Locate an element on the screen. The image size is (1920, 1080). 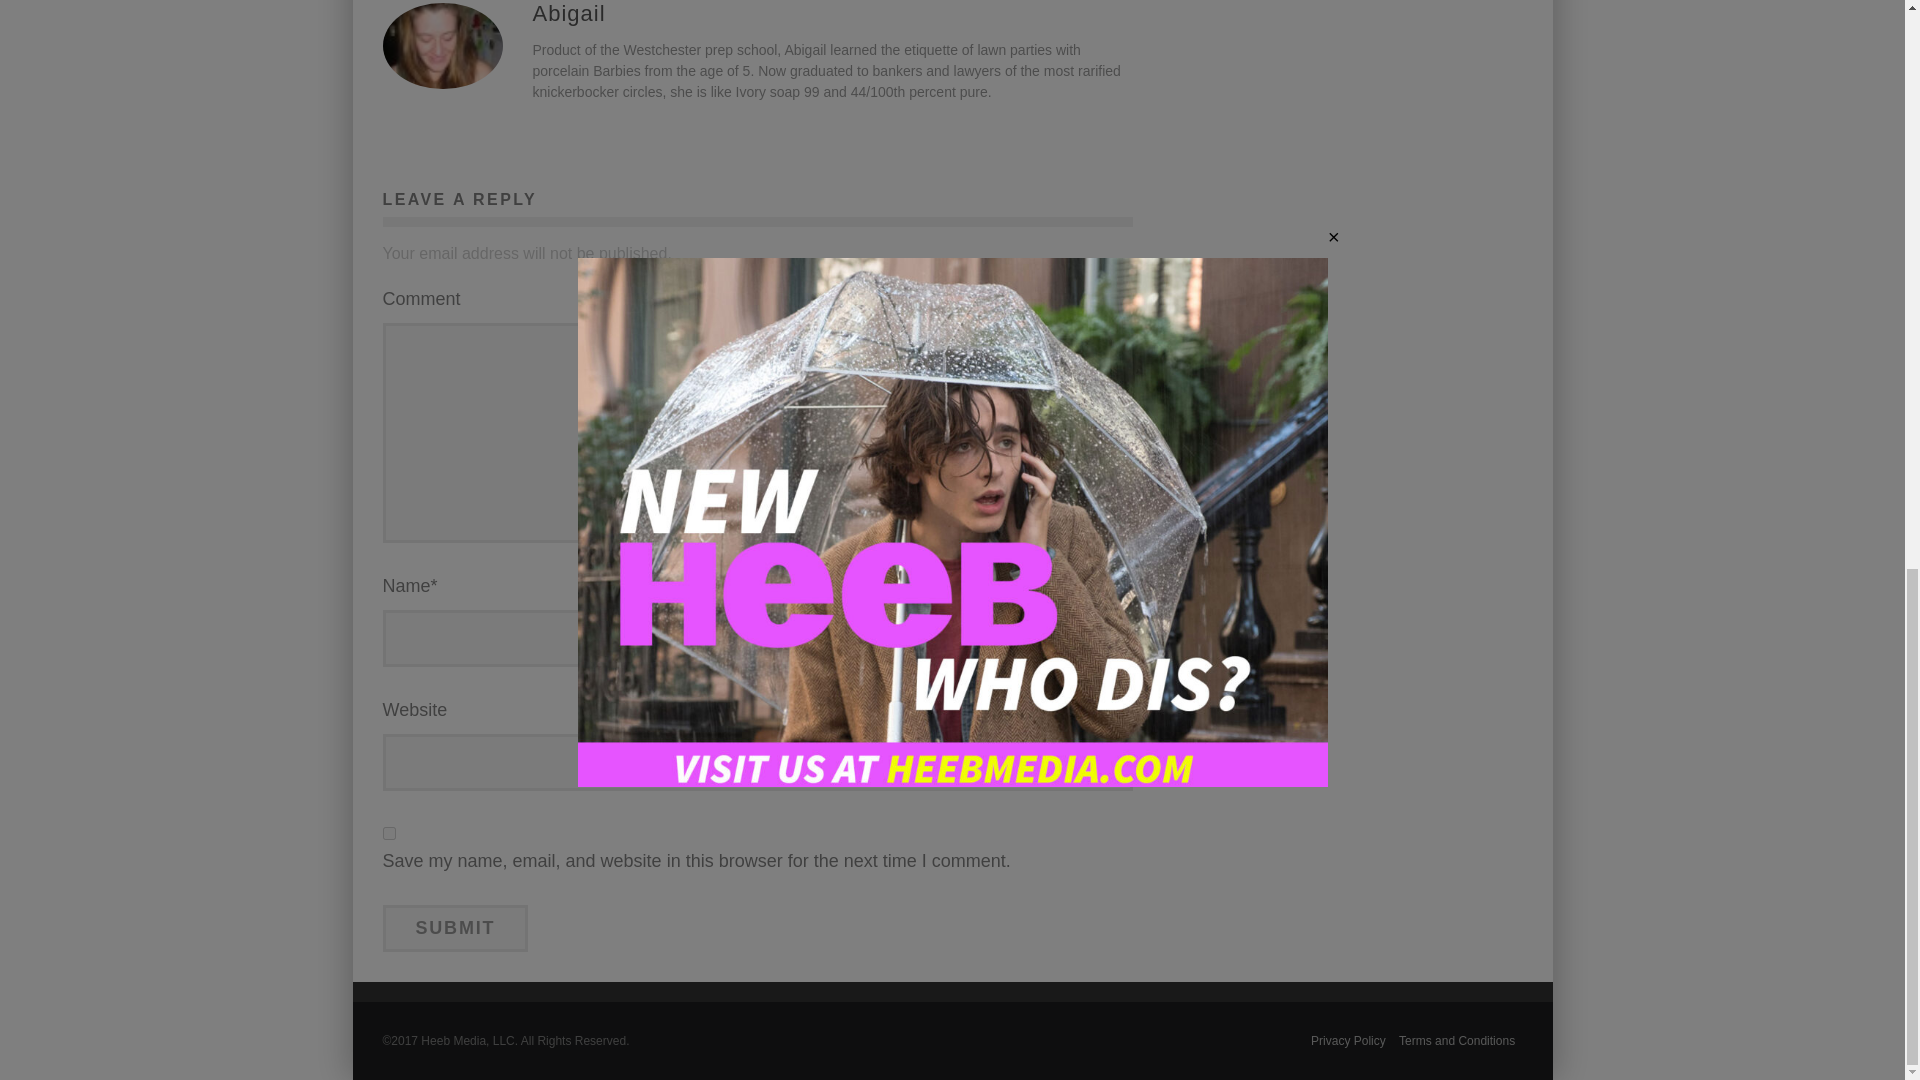
Submit is located at coordinates (455, 927).